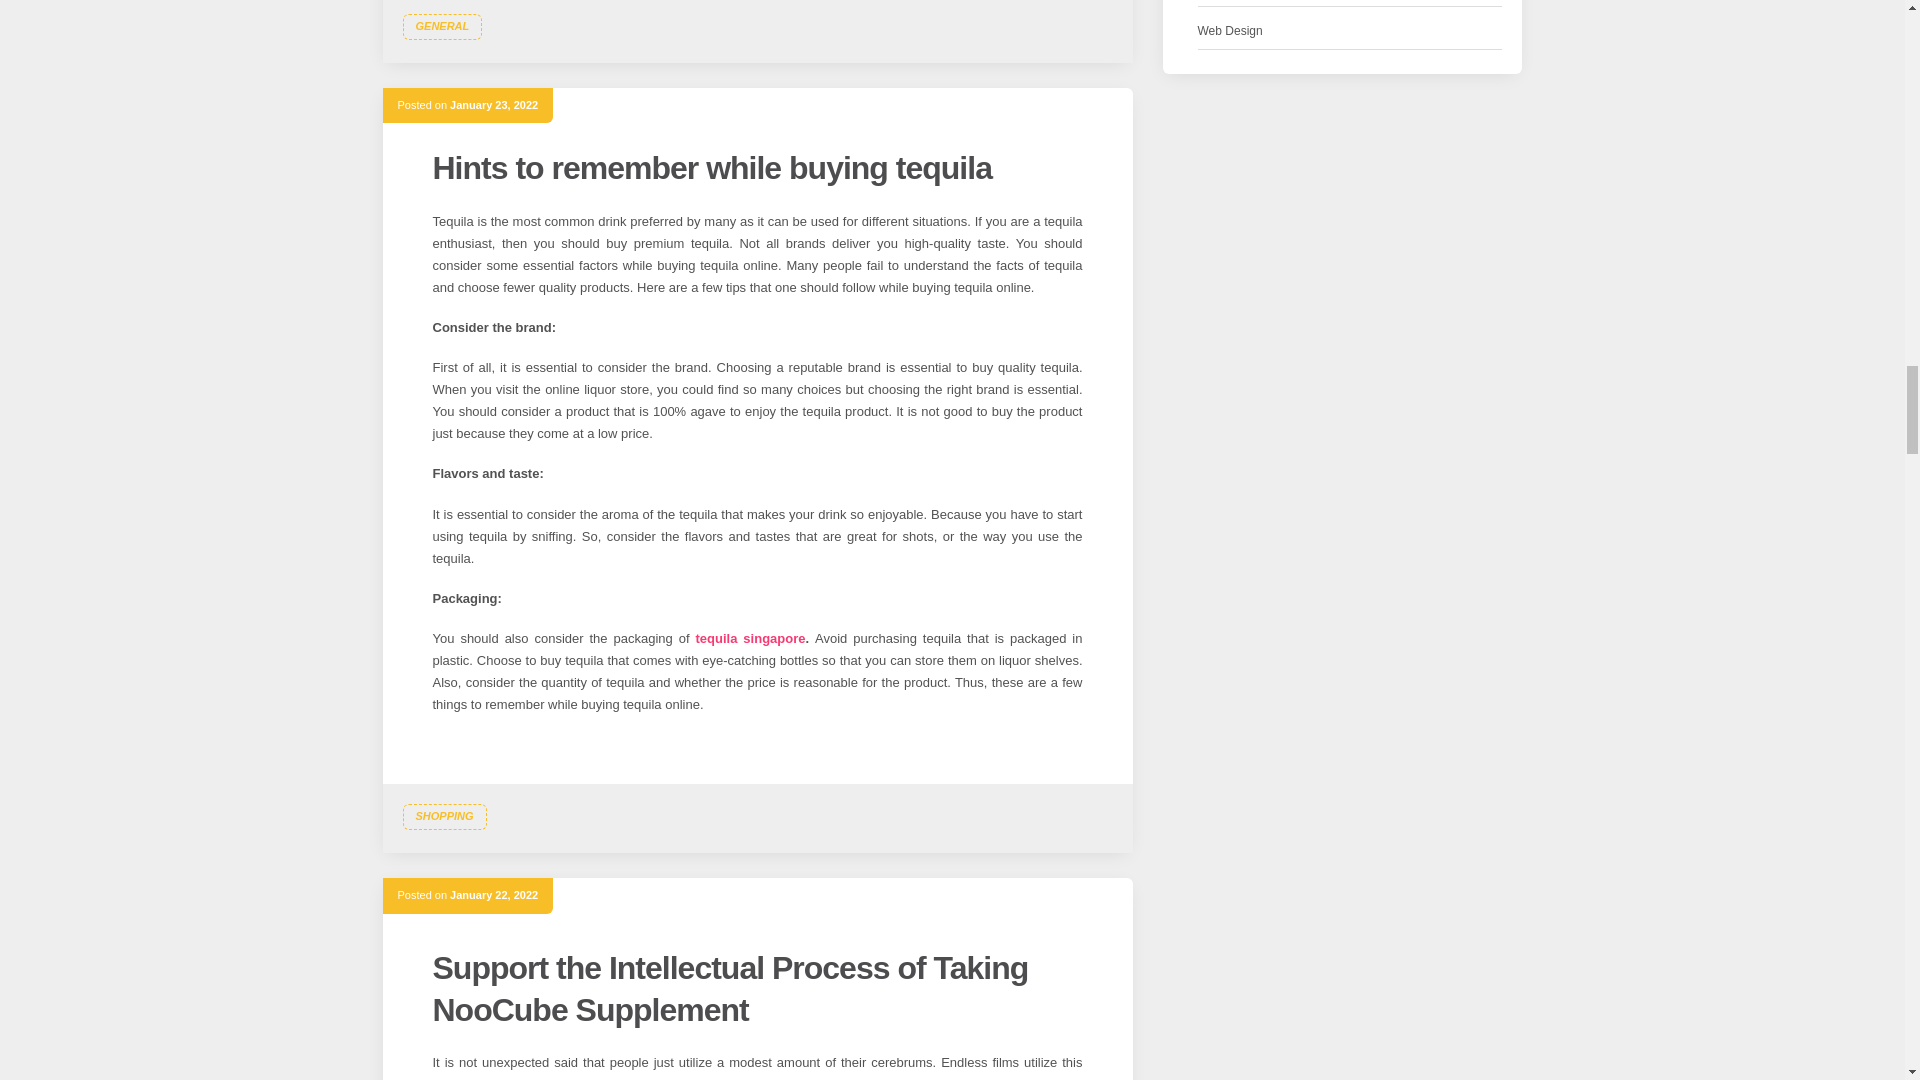 Image resolution: width=1920 pixels, height=1080 pixels. I want to click on SHOPPING, so click(443, 816).